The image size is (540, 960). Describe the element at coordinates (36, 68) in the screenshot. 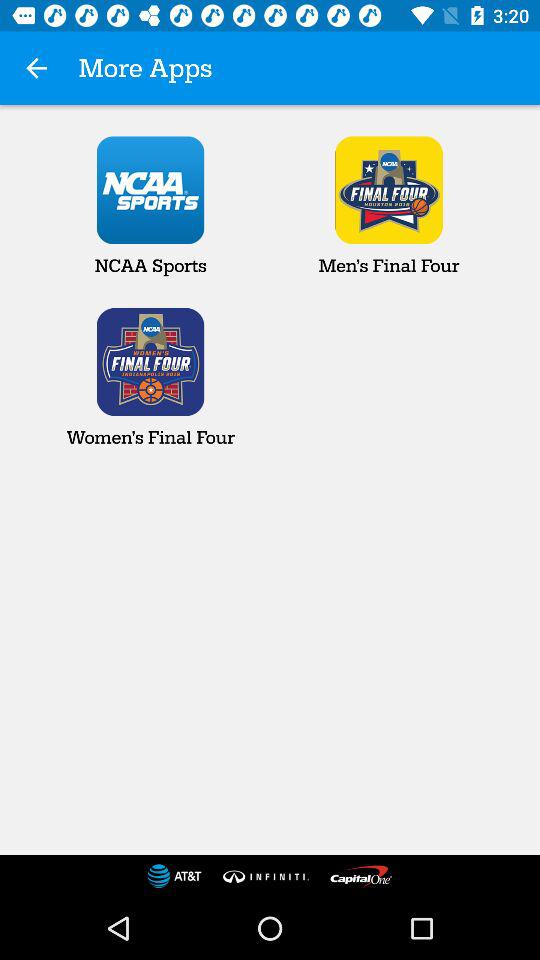

I see `turn on app to the left of more apps item` at that location.